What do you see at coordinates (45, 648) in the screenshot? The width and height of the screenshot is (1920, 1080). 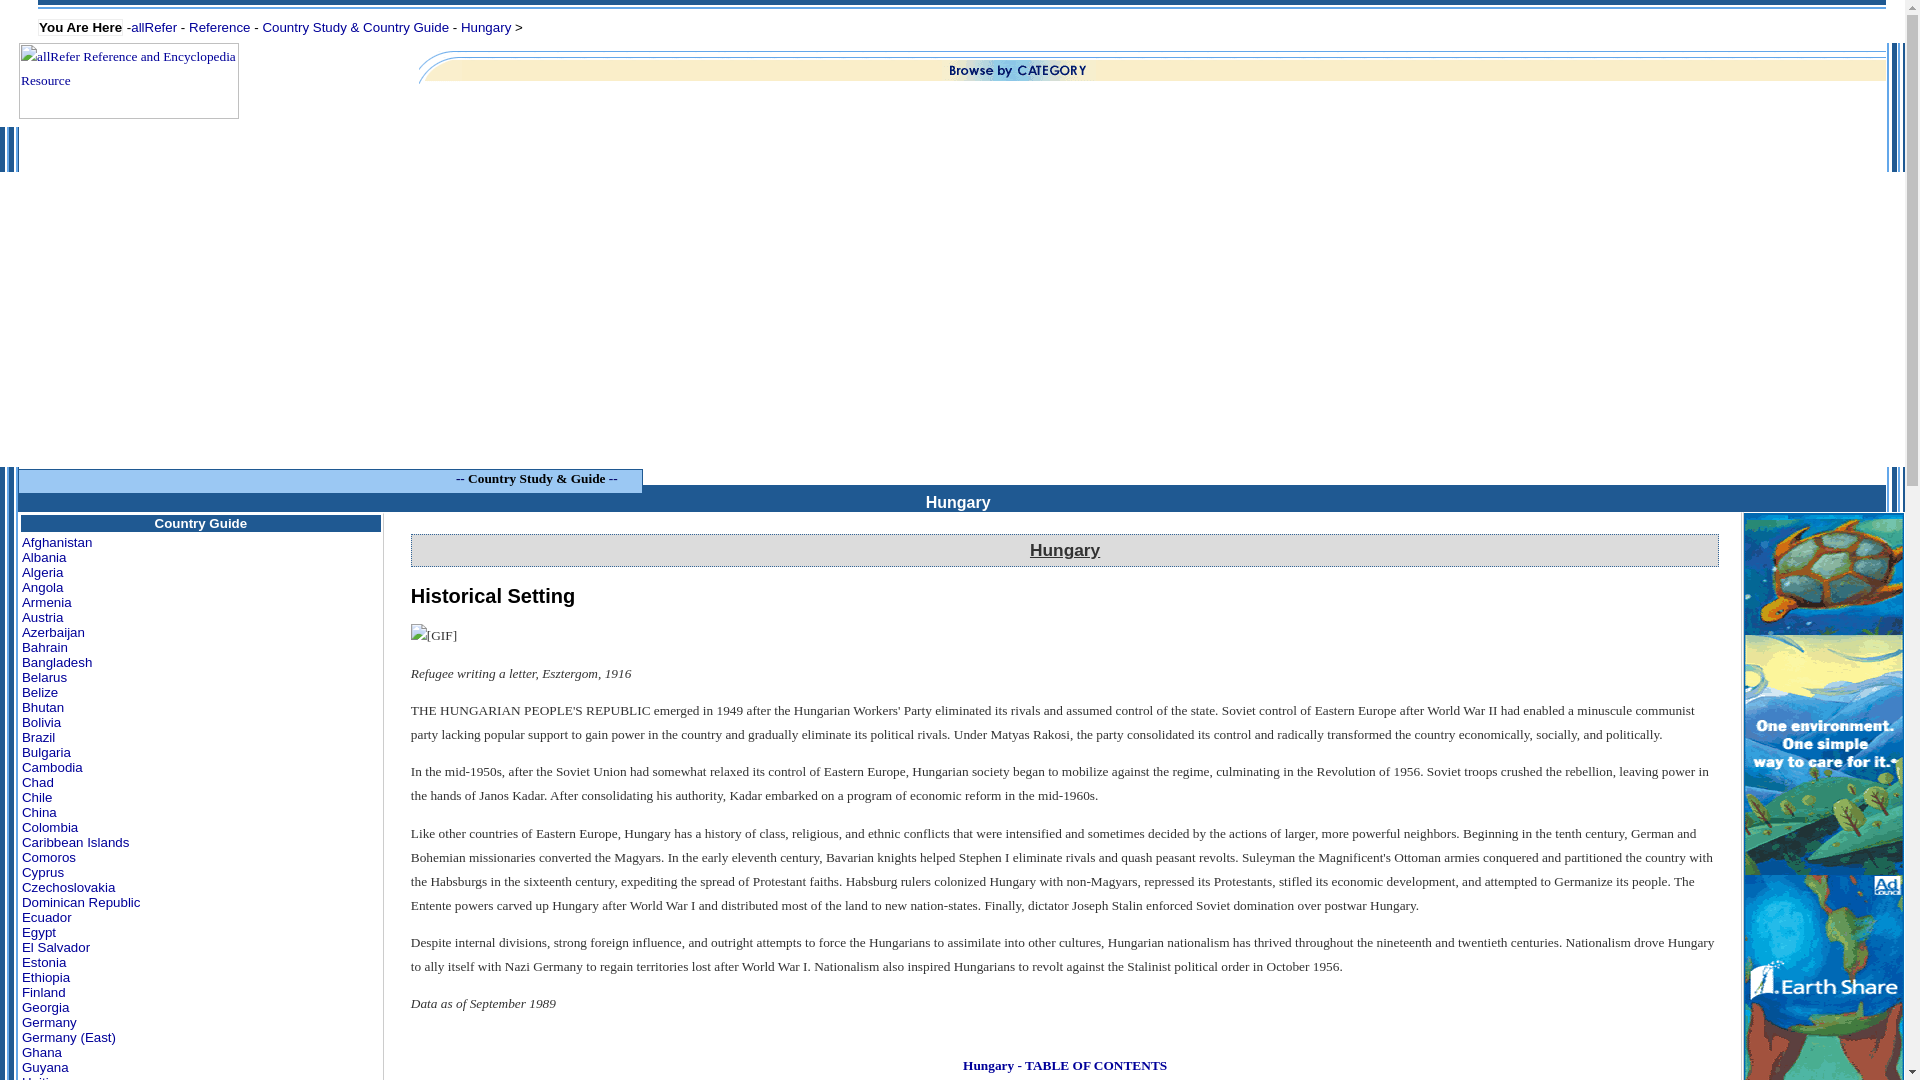 I see `Bahrain` at bounding box center [45, 648].